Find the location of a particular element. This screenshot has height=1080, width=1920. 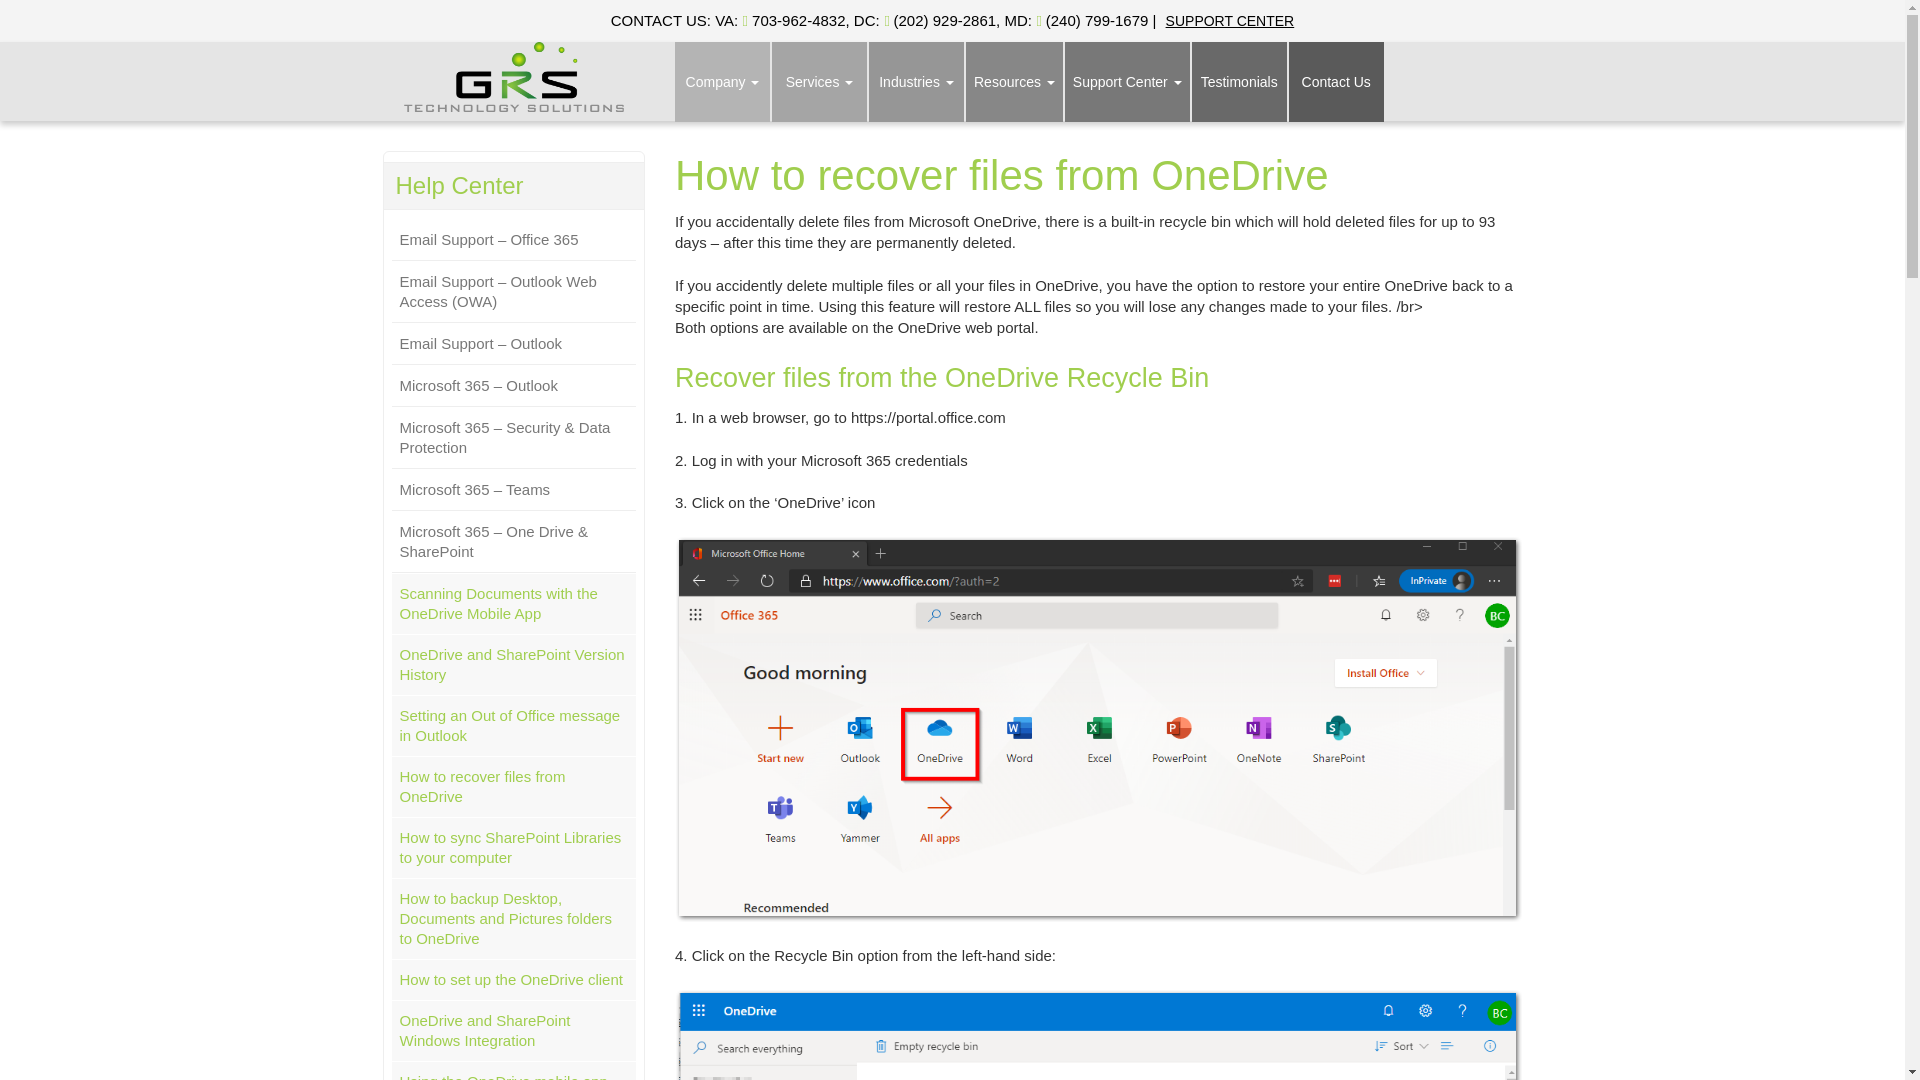

Services is located at coordinates (819, 82).